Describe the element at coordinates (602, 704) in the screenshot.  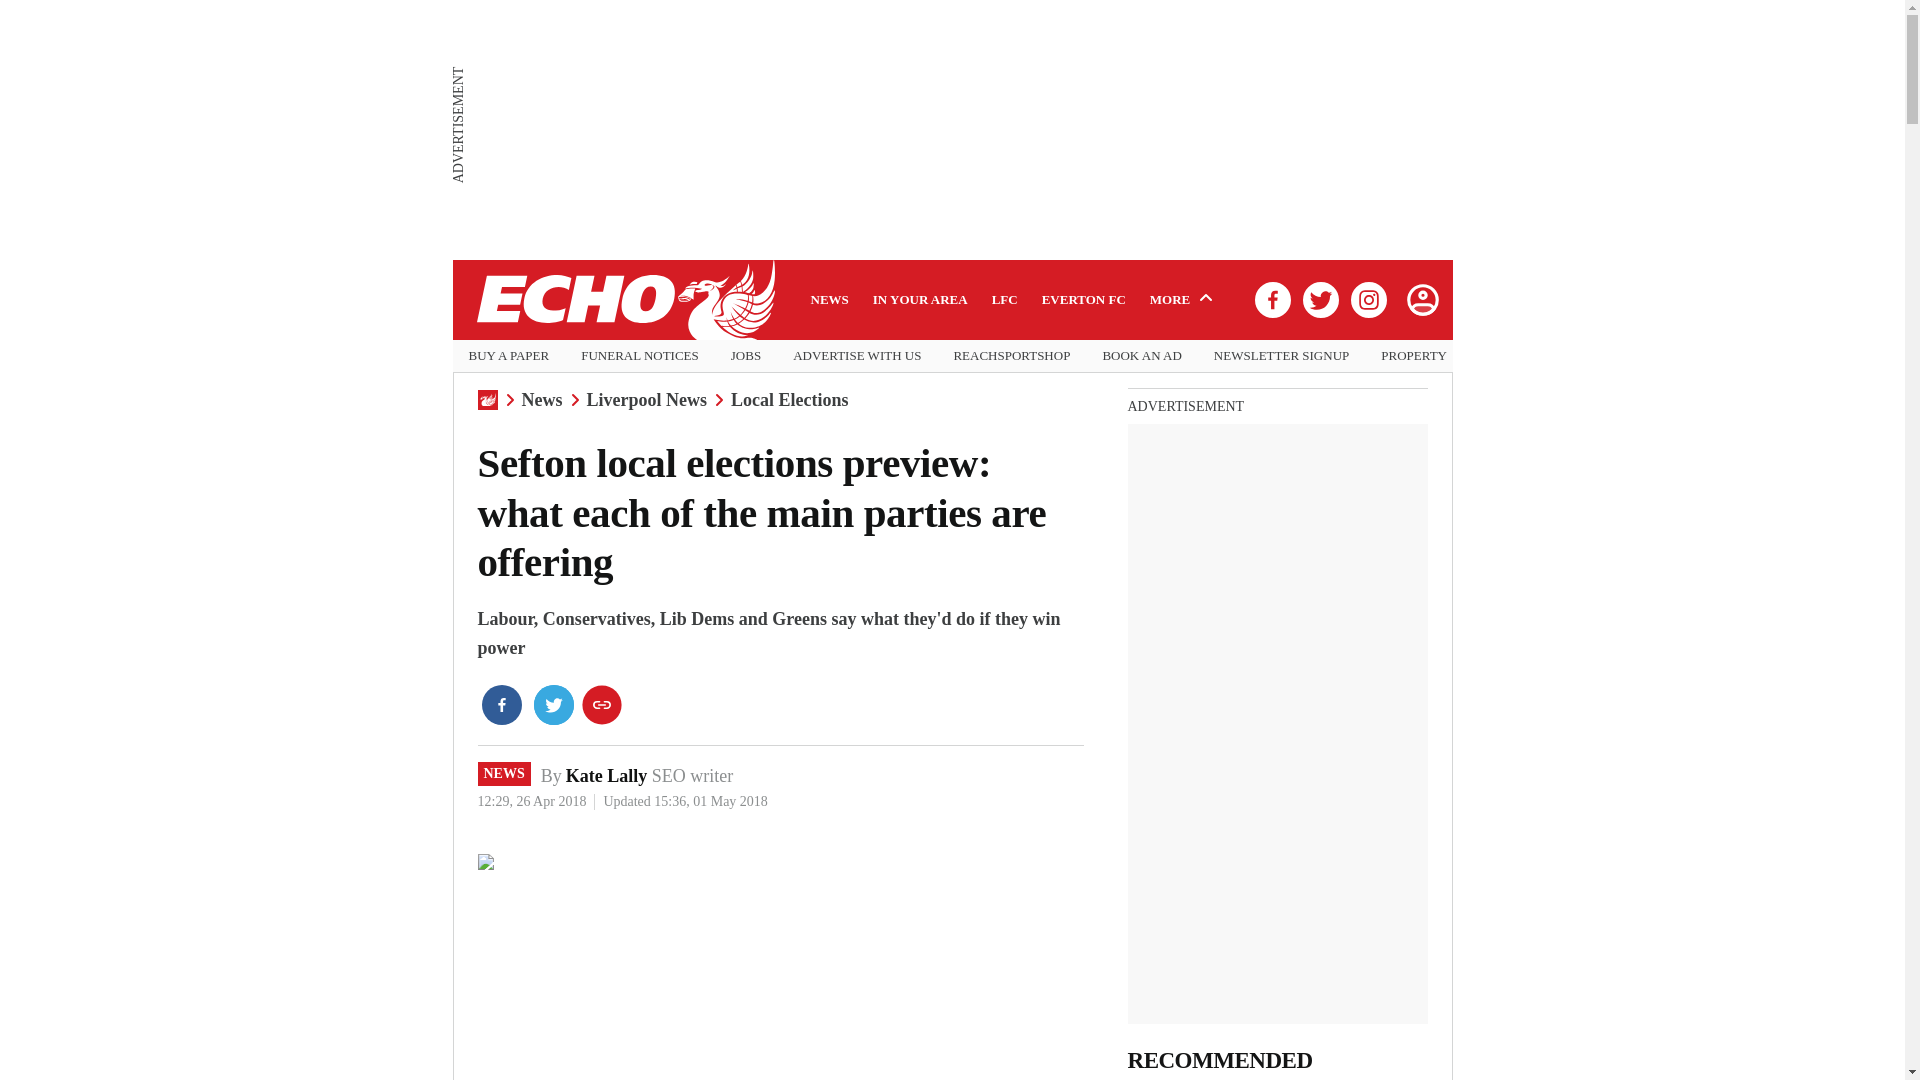
I see `copy link` at that location.